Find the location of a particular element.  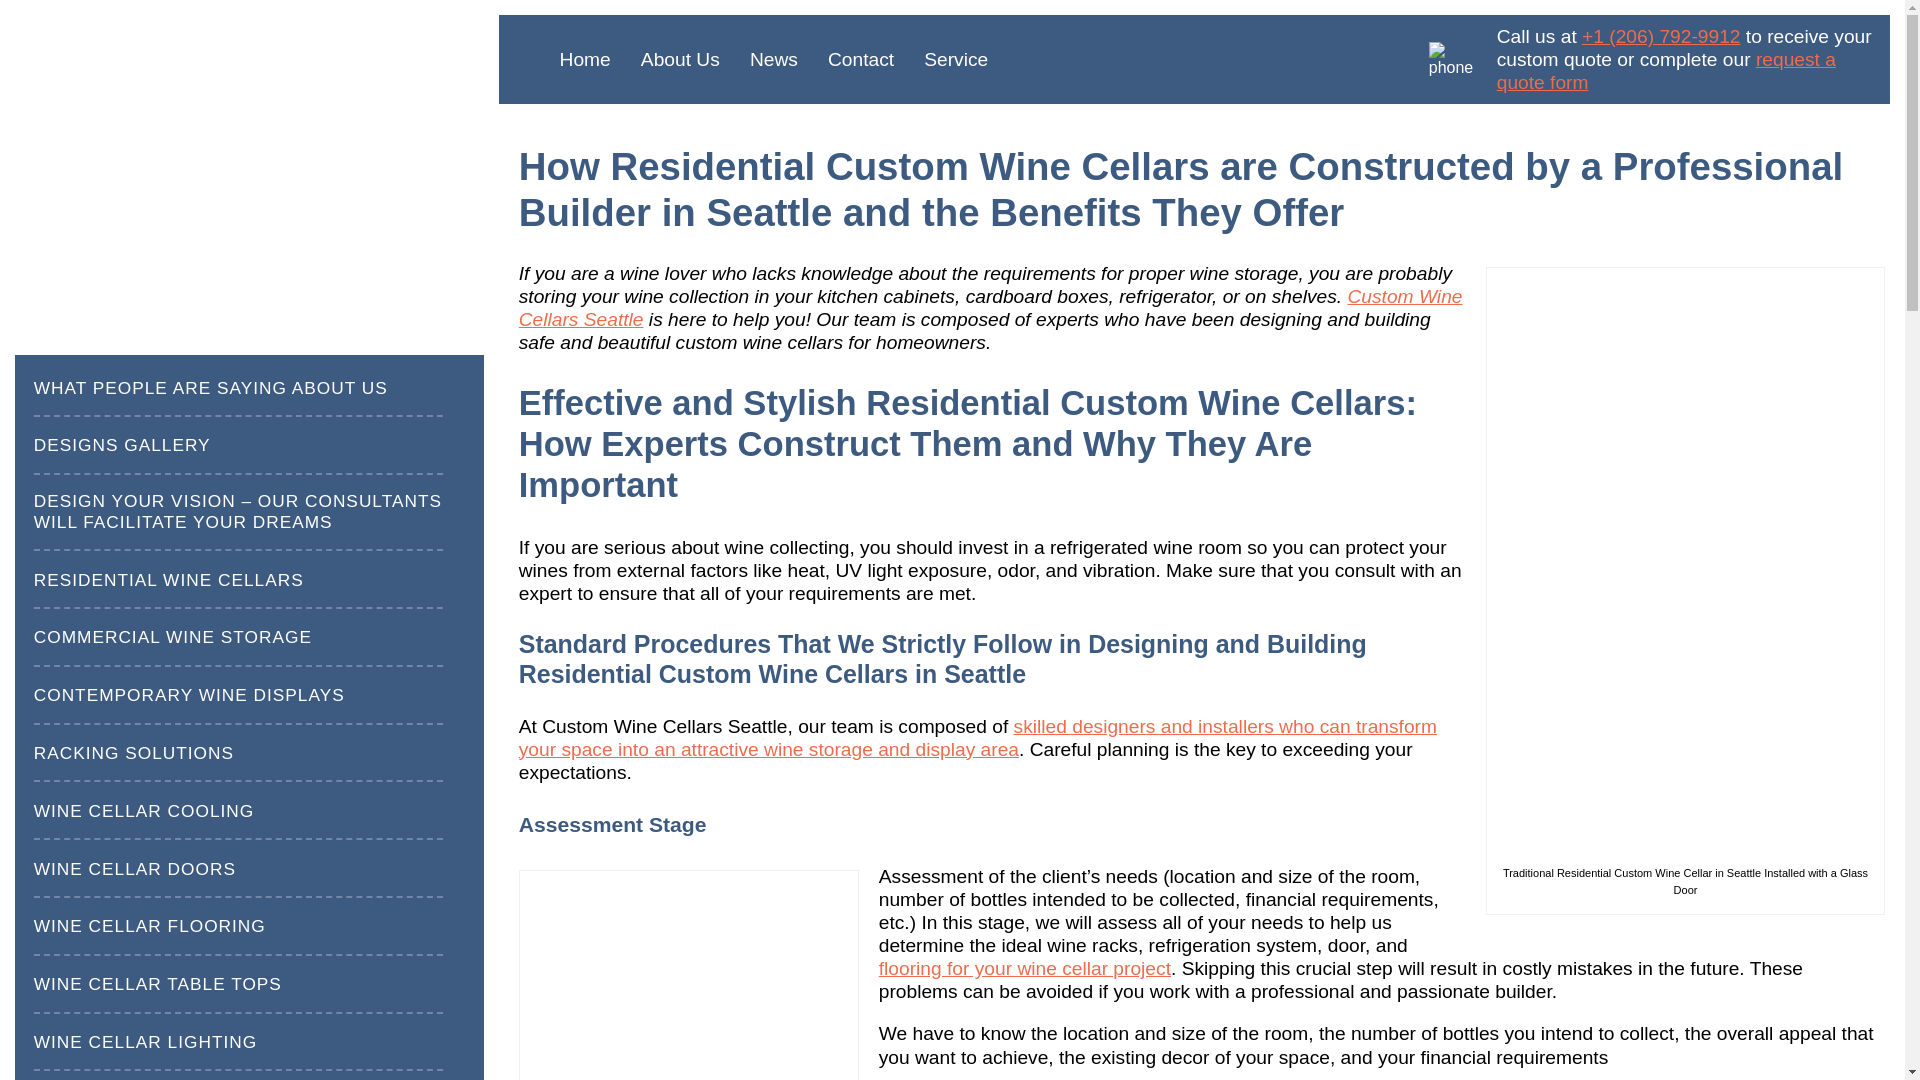

WINE CELLAR DOORS is located at coordinates (135, 869).